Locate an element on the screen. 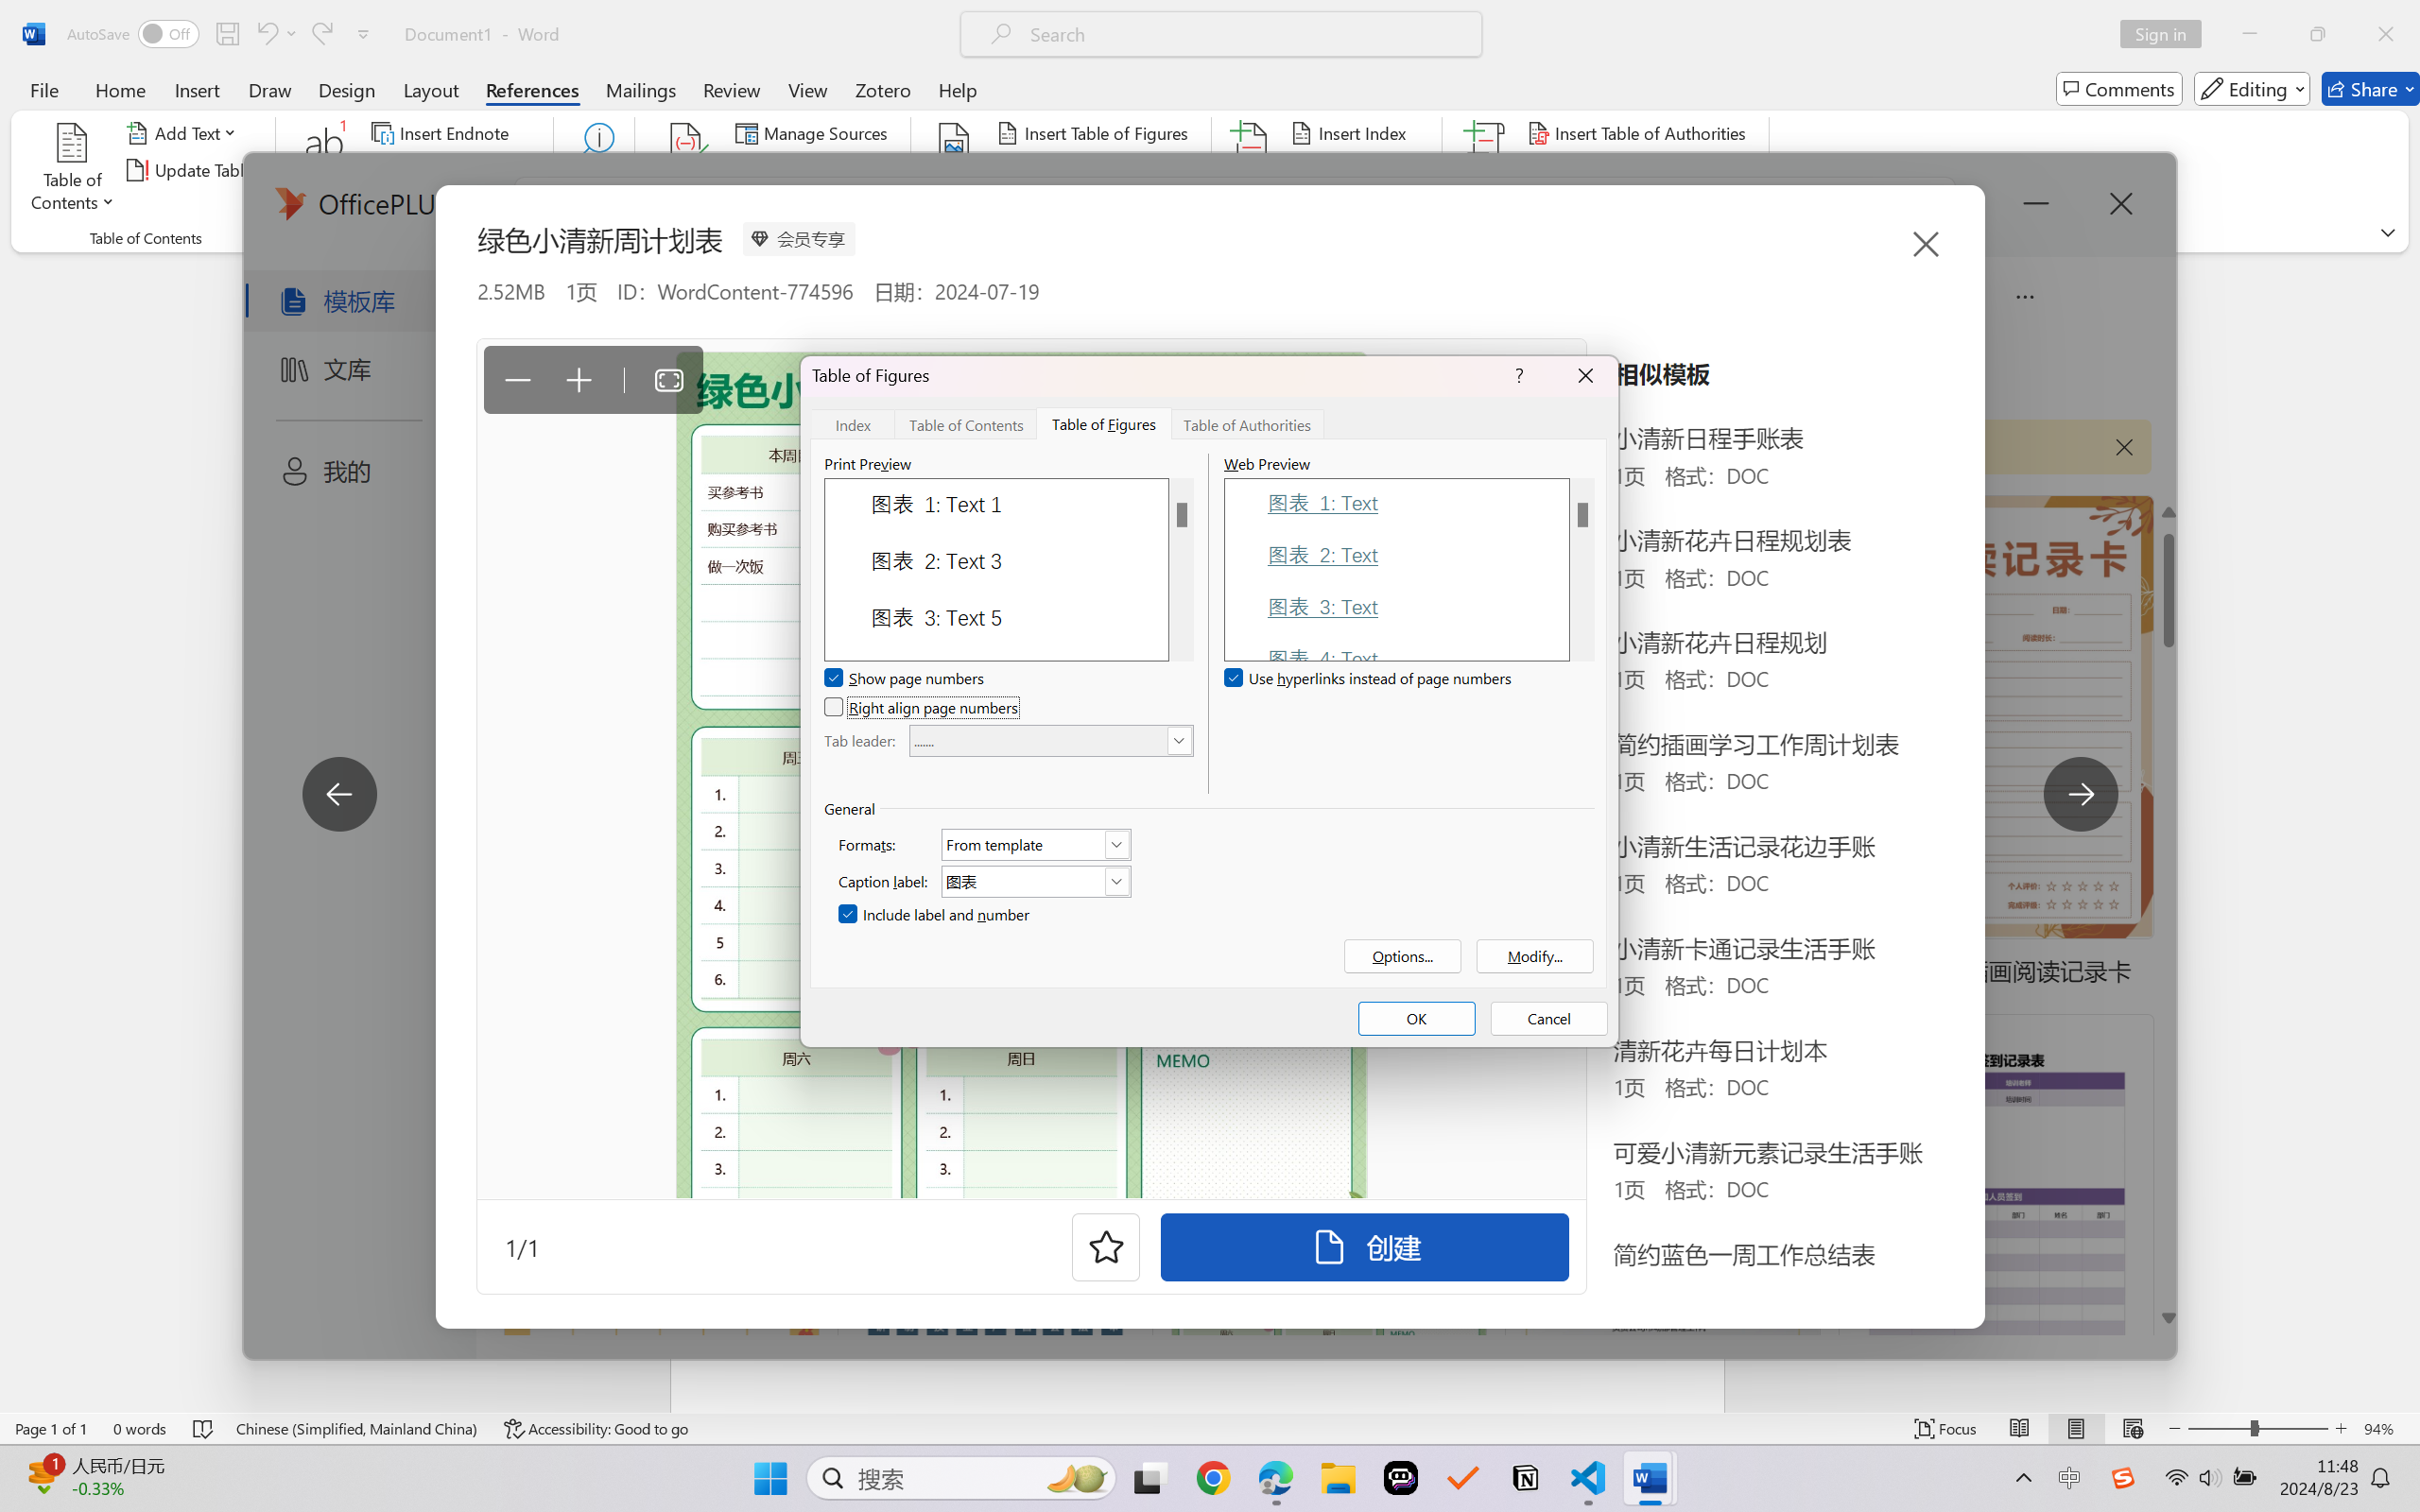 Image resolution: width=2420 pixels, height=1512 pixels. Caption label: is located at coordinates (1036, 881).